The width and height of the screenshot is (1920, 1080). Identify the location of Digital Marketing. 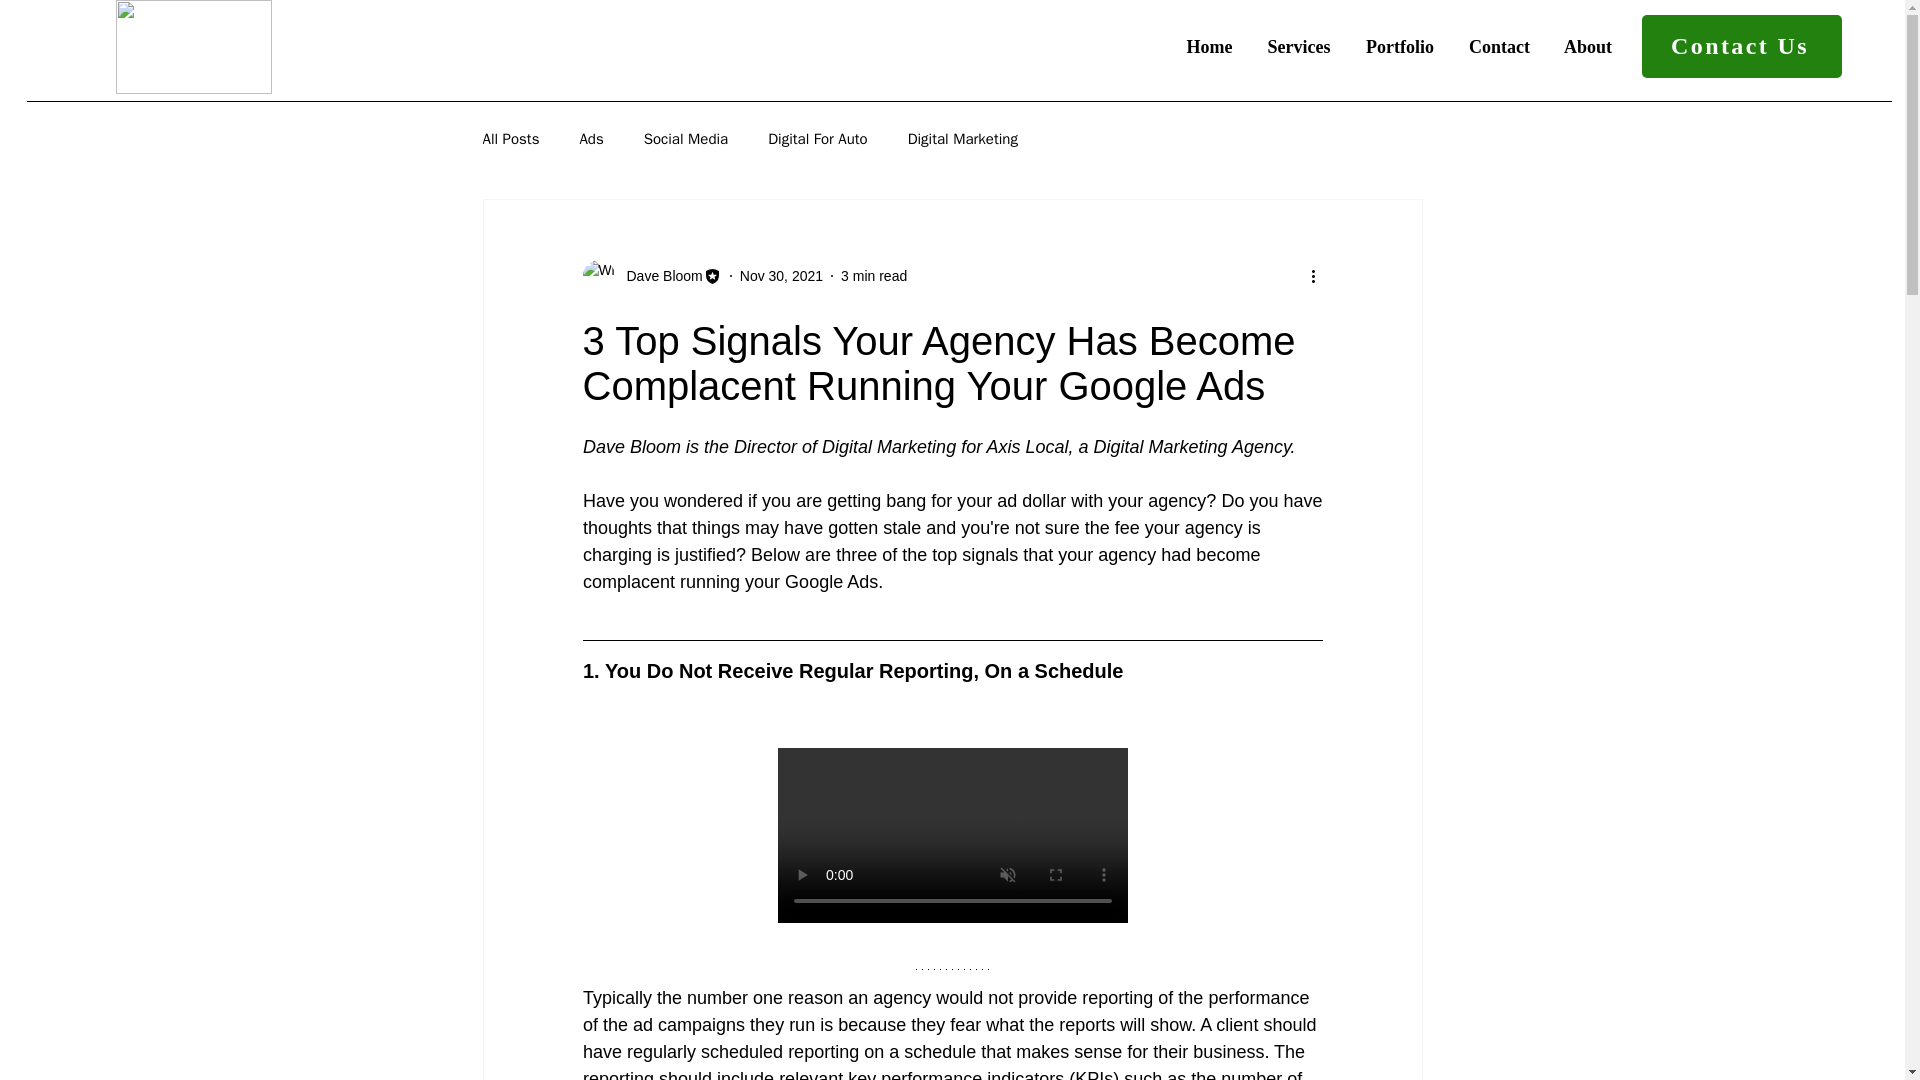
(962, 139).